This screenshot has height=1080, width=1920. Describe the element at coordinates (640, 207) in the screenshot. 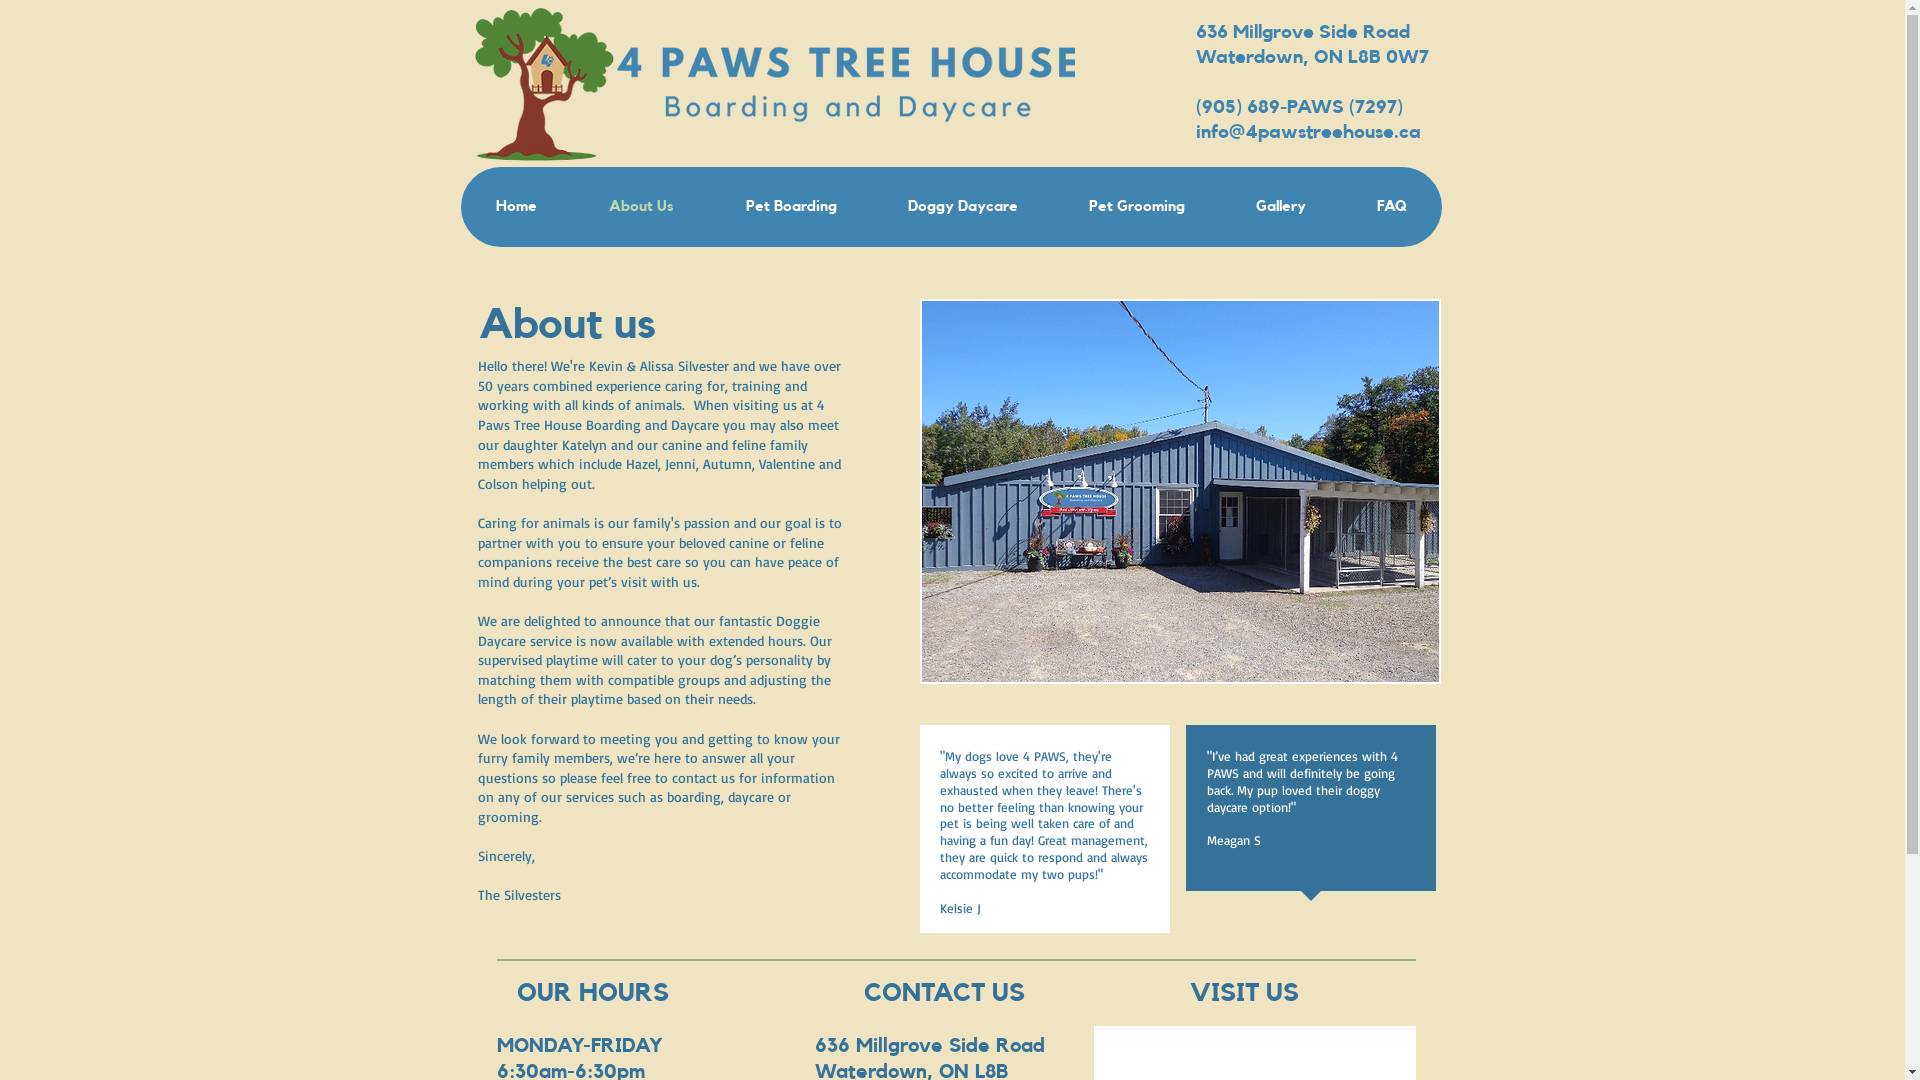

I see `About Us` at that location.